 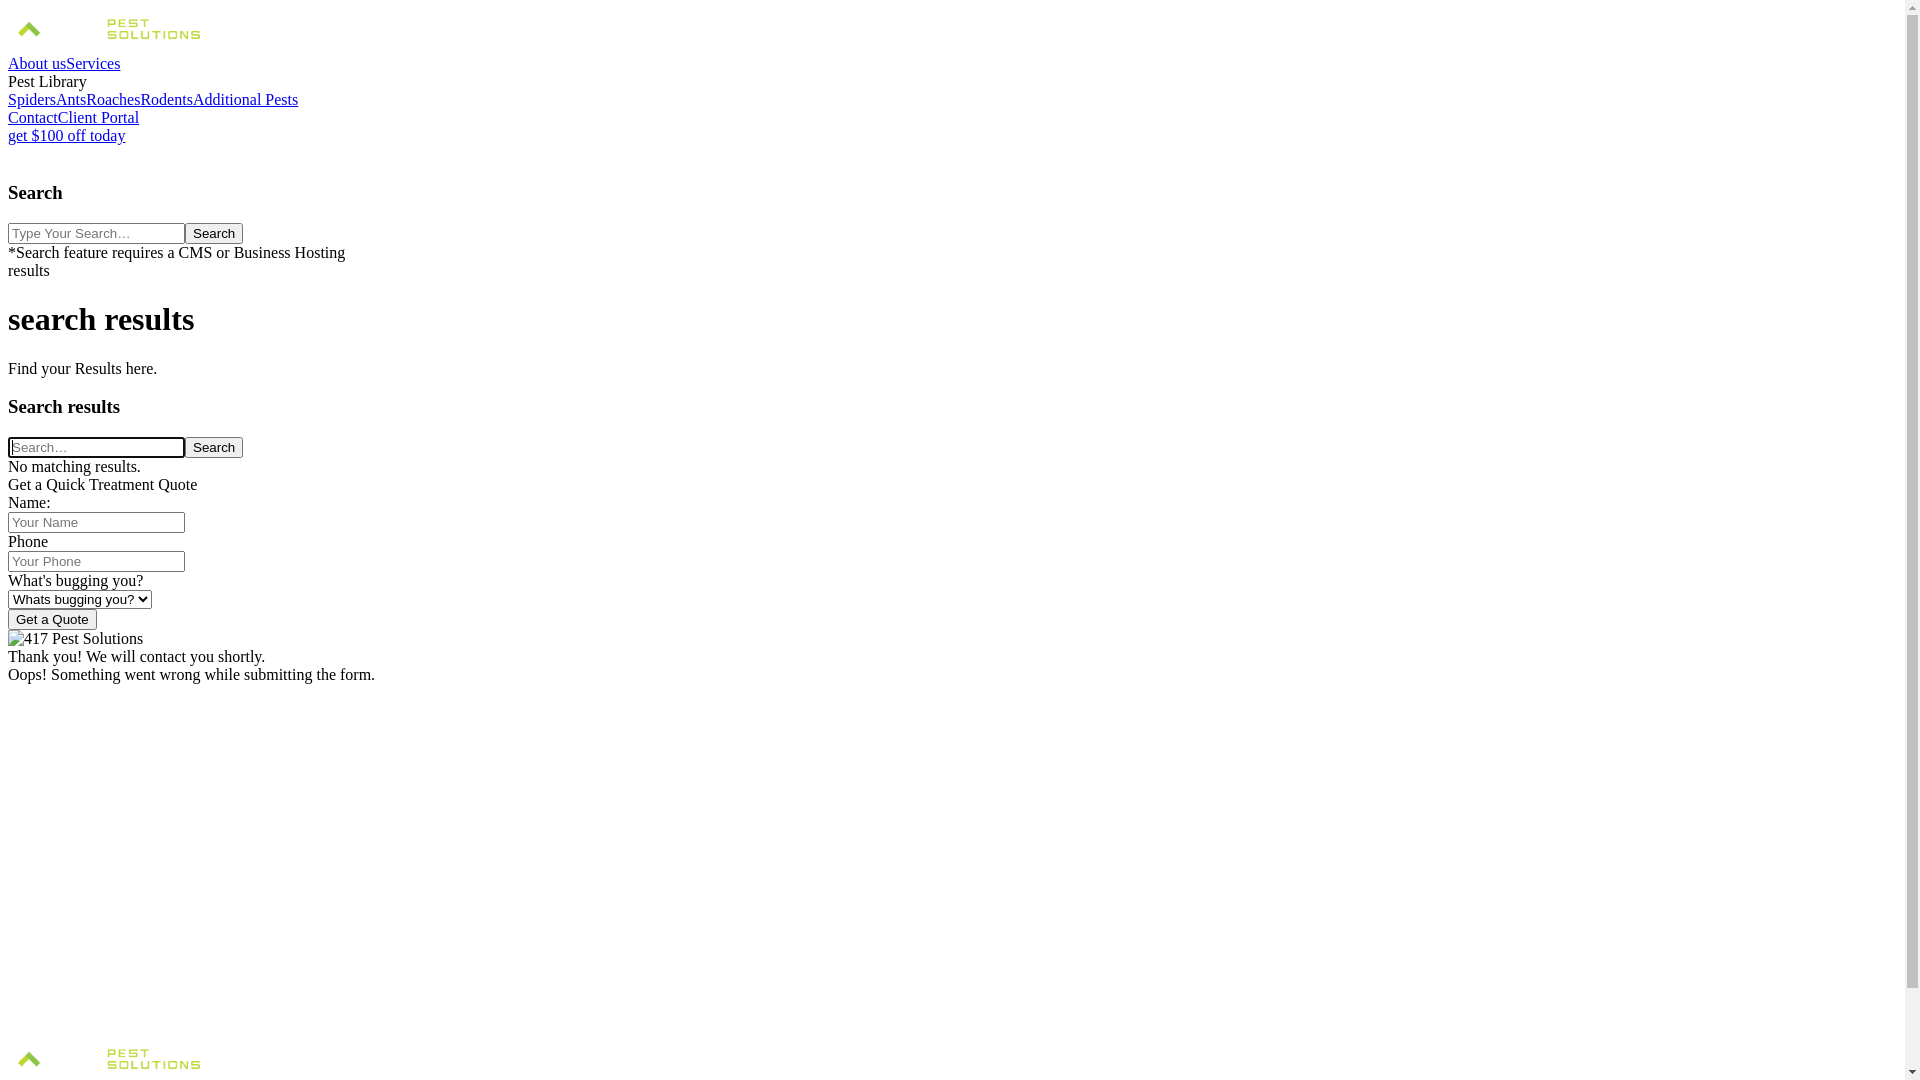 I want to click on Search, so click(x=214, y=234).